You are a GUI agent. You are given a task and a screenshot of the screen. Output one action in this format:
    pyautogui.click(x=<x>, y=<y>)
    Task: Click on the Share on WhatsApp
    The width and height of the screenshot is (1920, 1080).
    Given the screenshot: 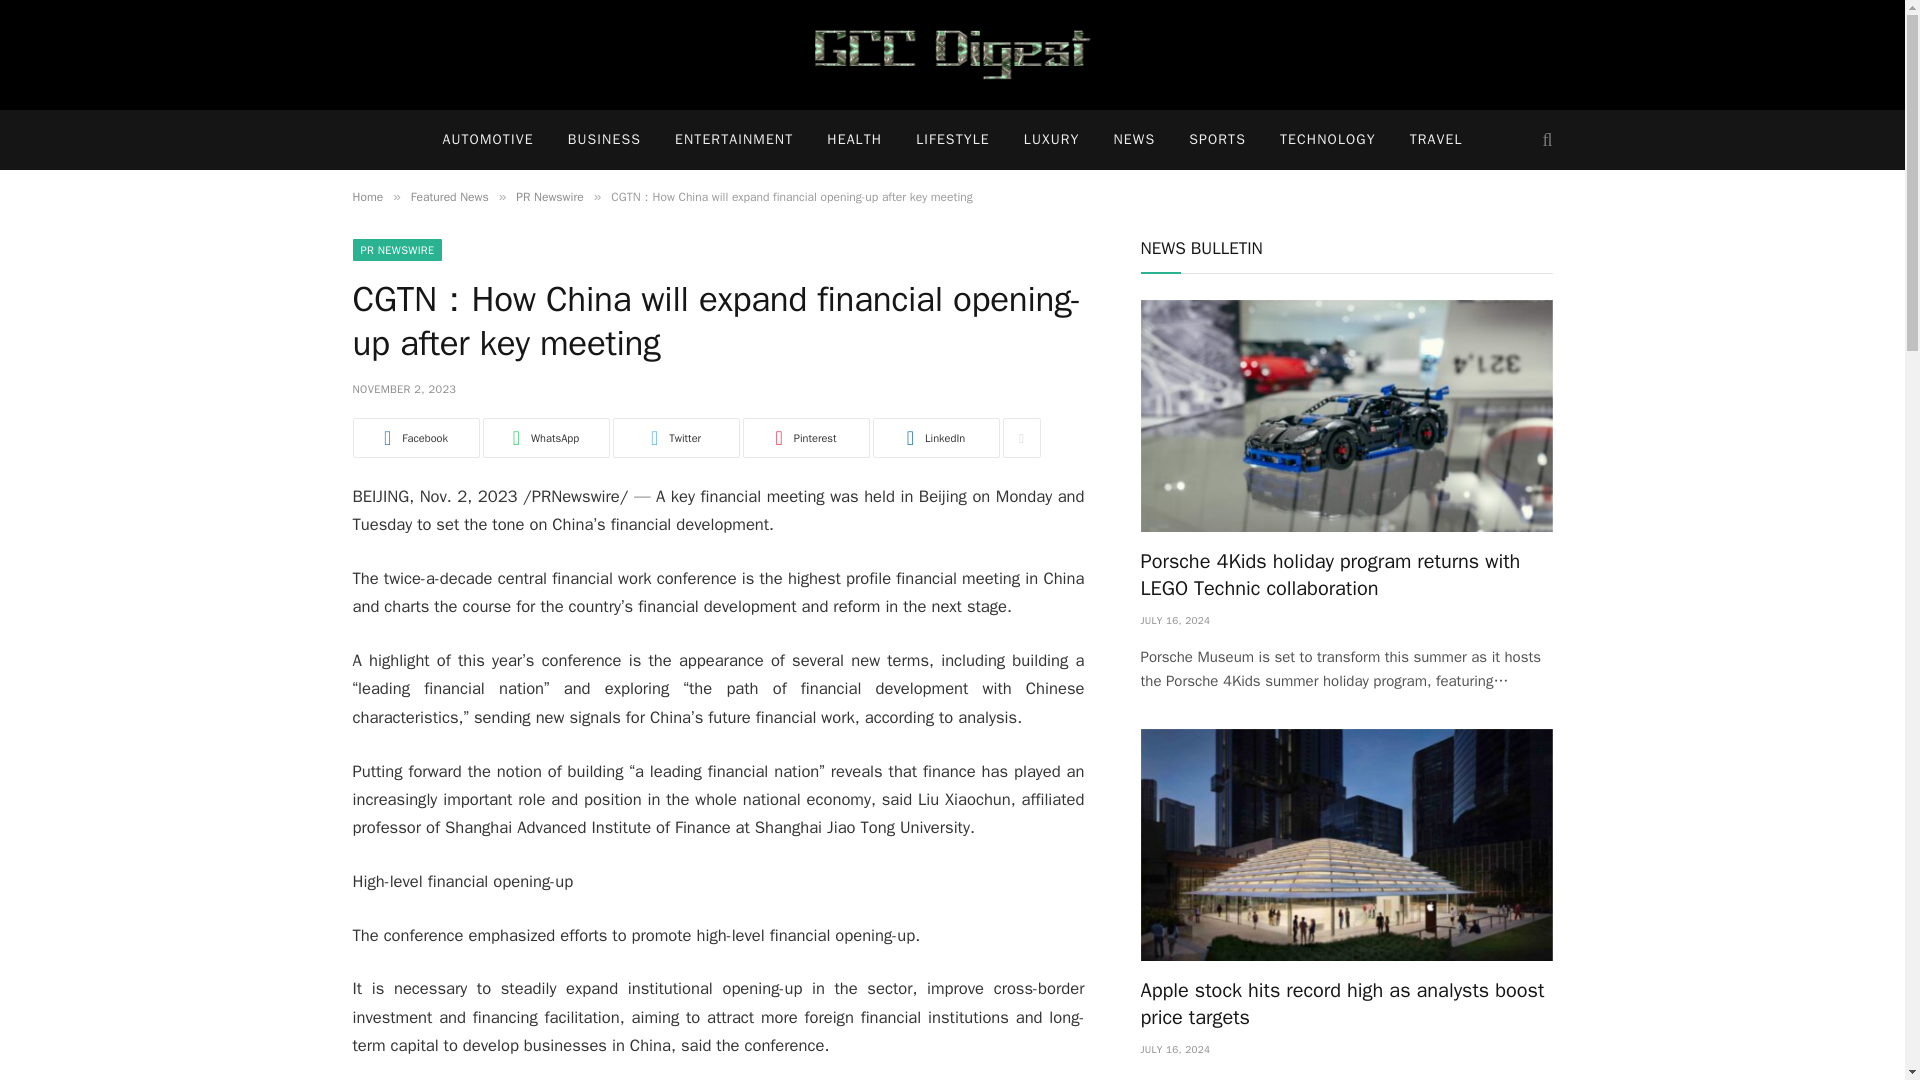 What is the action you would take?
    pyautogui.click(x=544, y=437)
    